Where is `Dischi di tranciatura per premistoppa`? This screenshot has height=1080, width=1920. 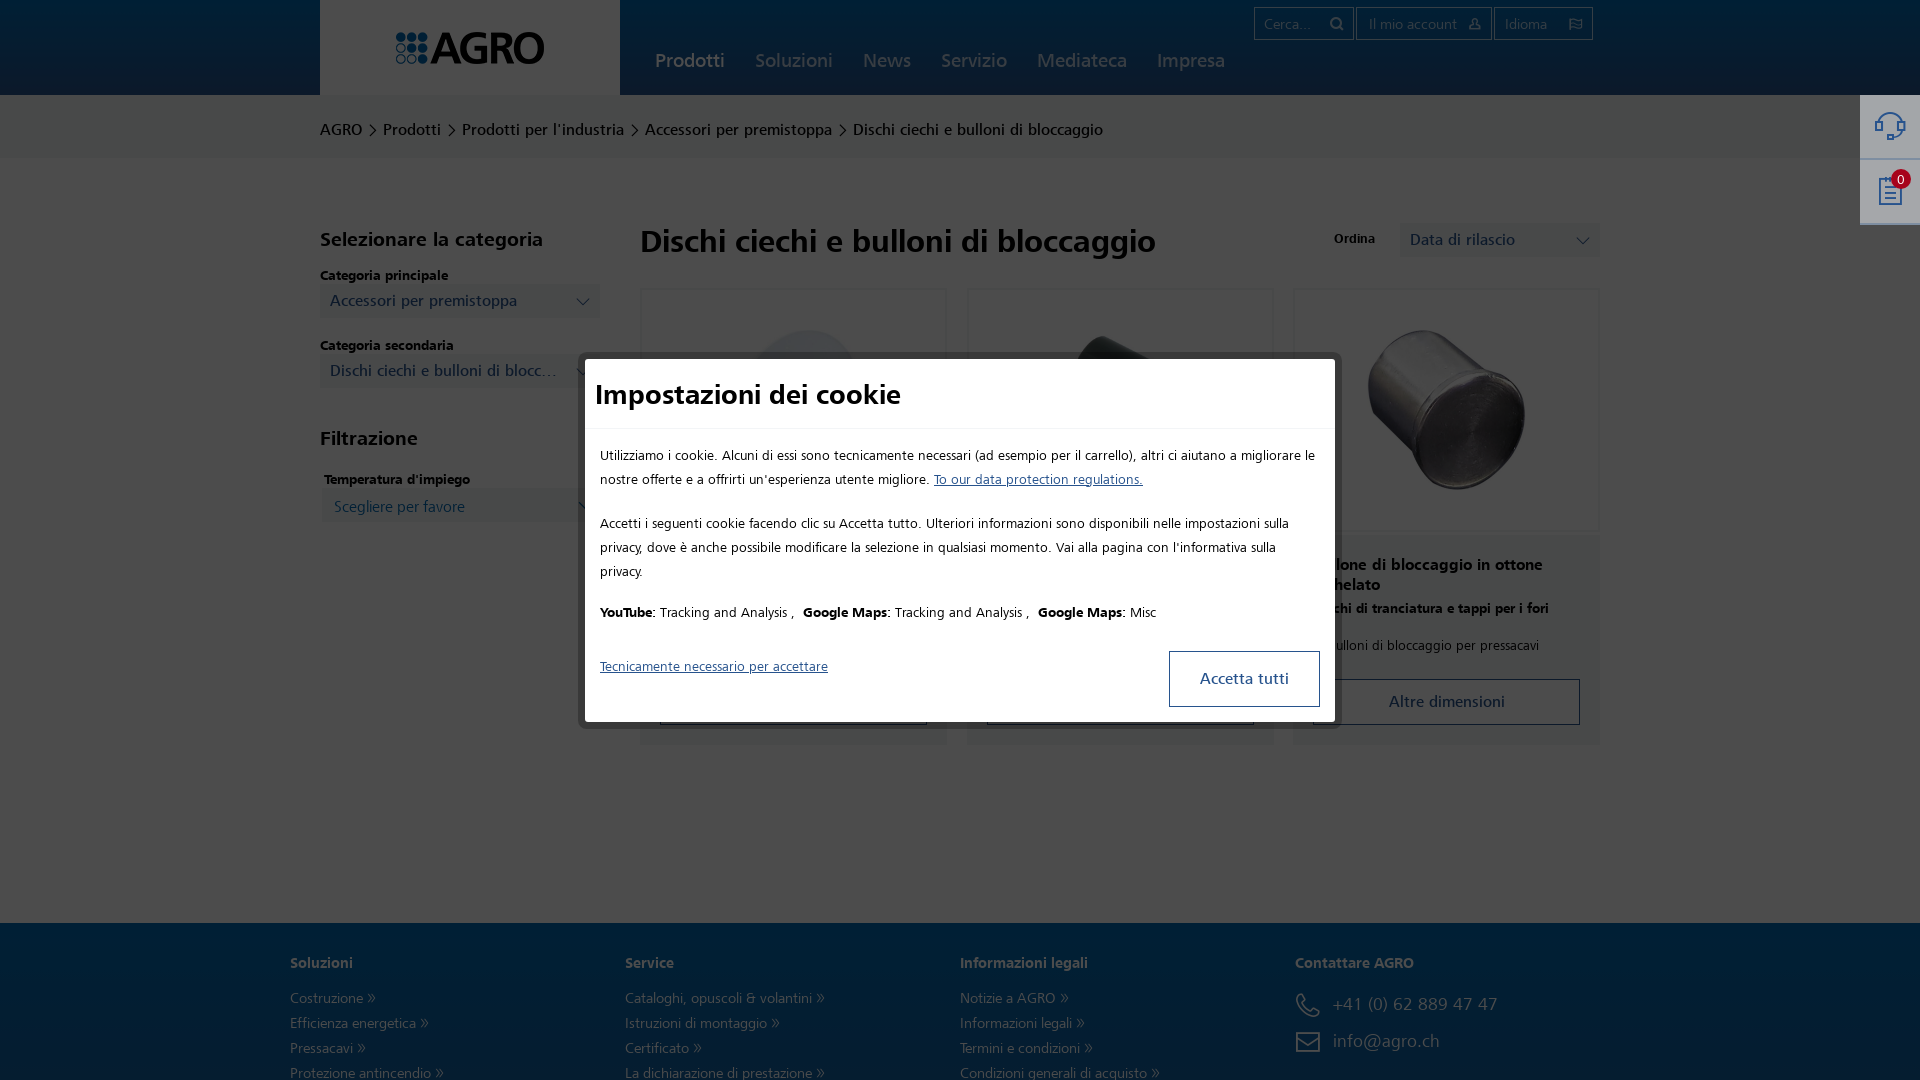 Dischi di tranciatura per premistoppa is located at coordinates (794, 575).